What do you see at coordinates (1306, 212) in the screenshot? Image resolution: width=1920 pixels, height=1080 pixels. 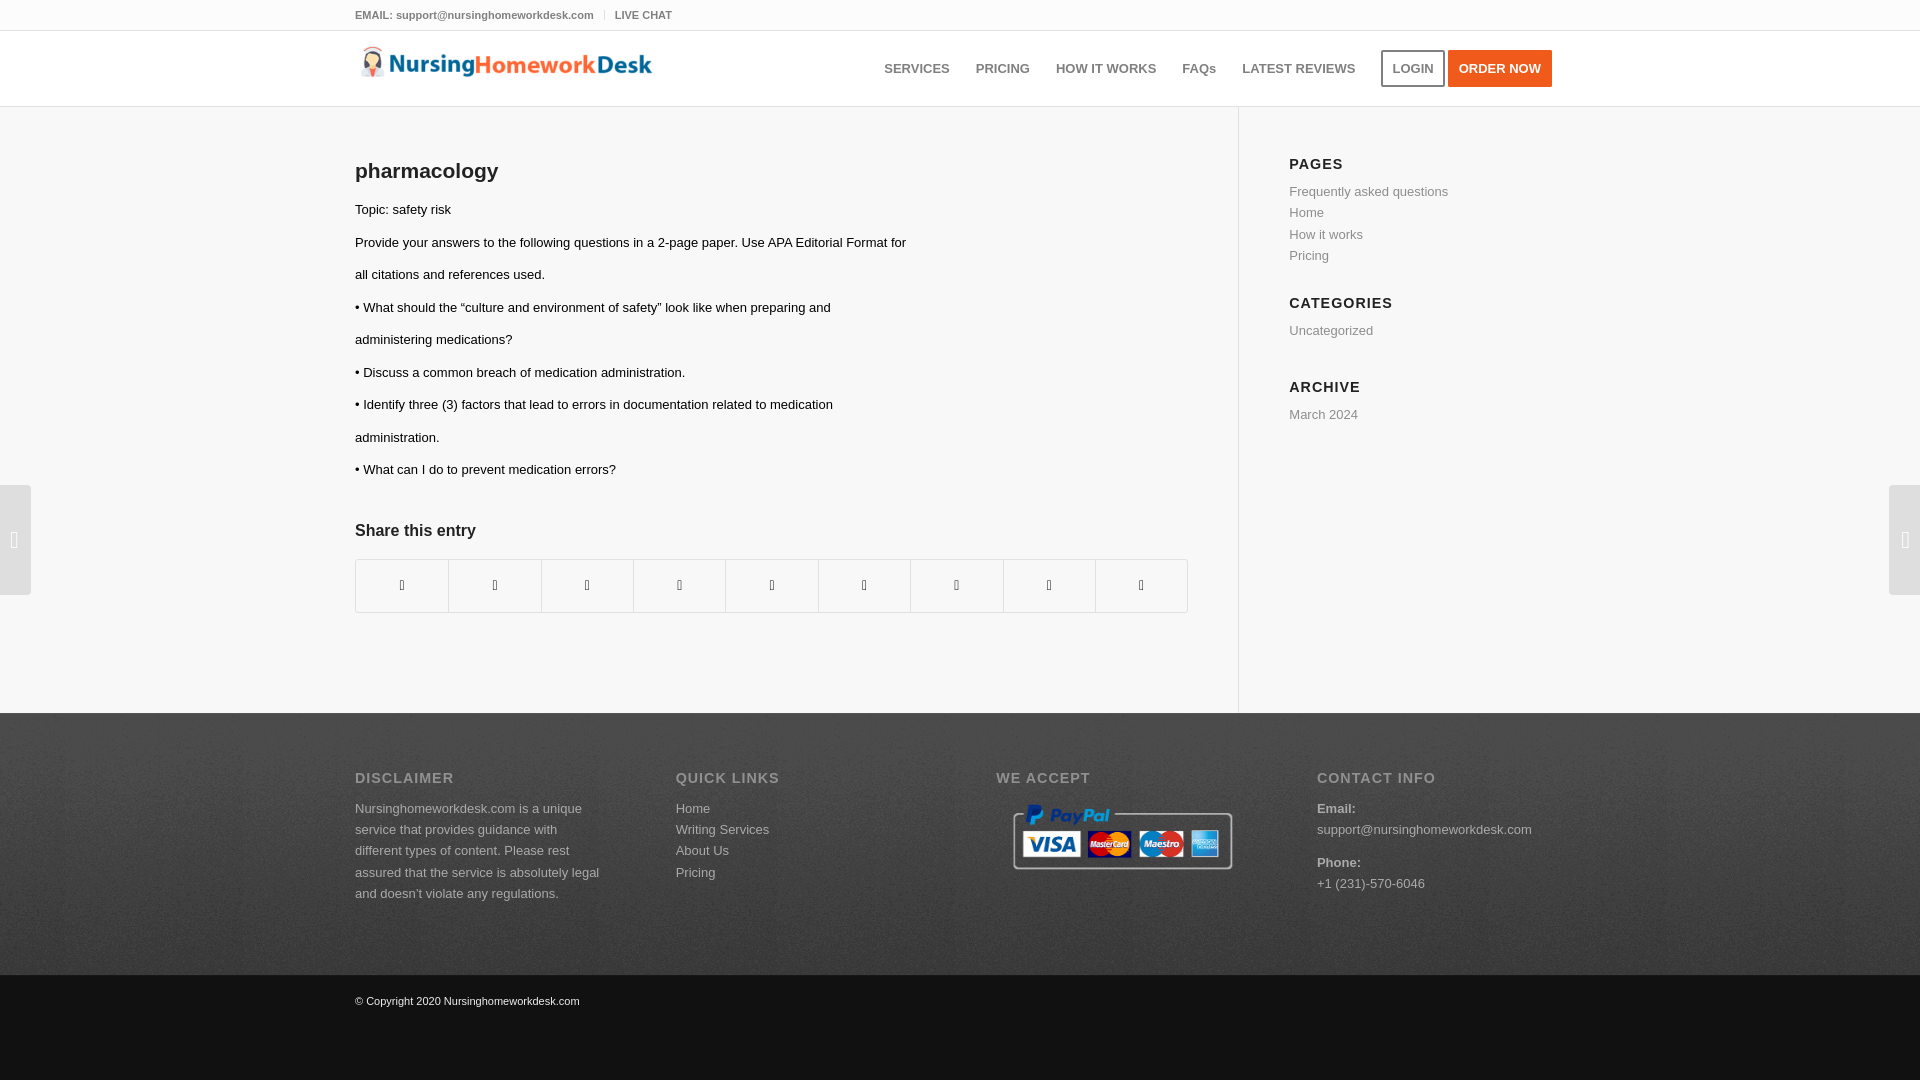 I see `Home` at bounding box center [1306, 212].